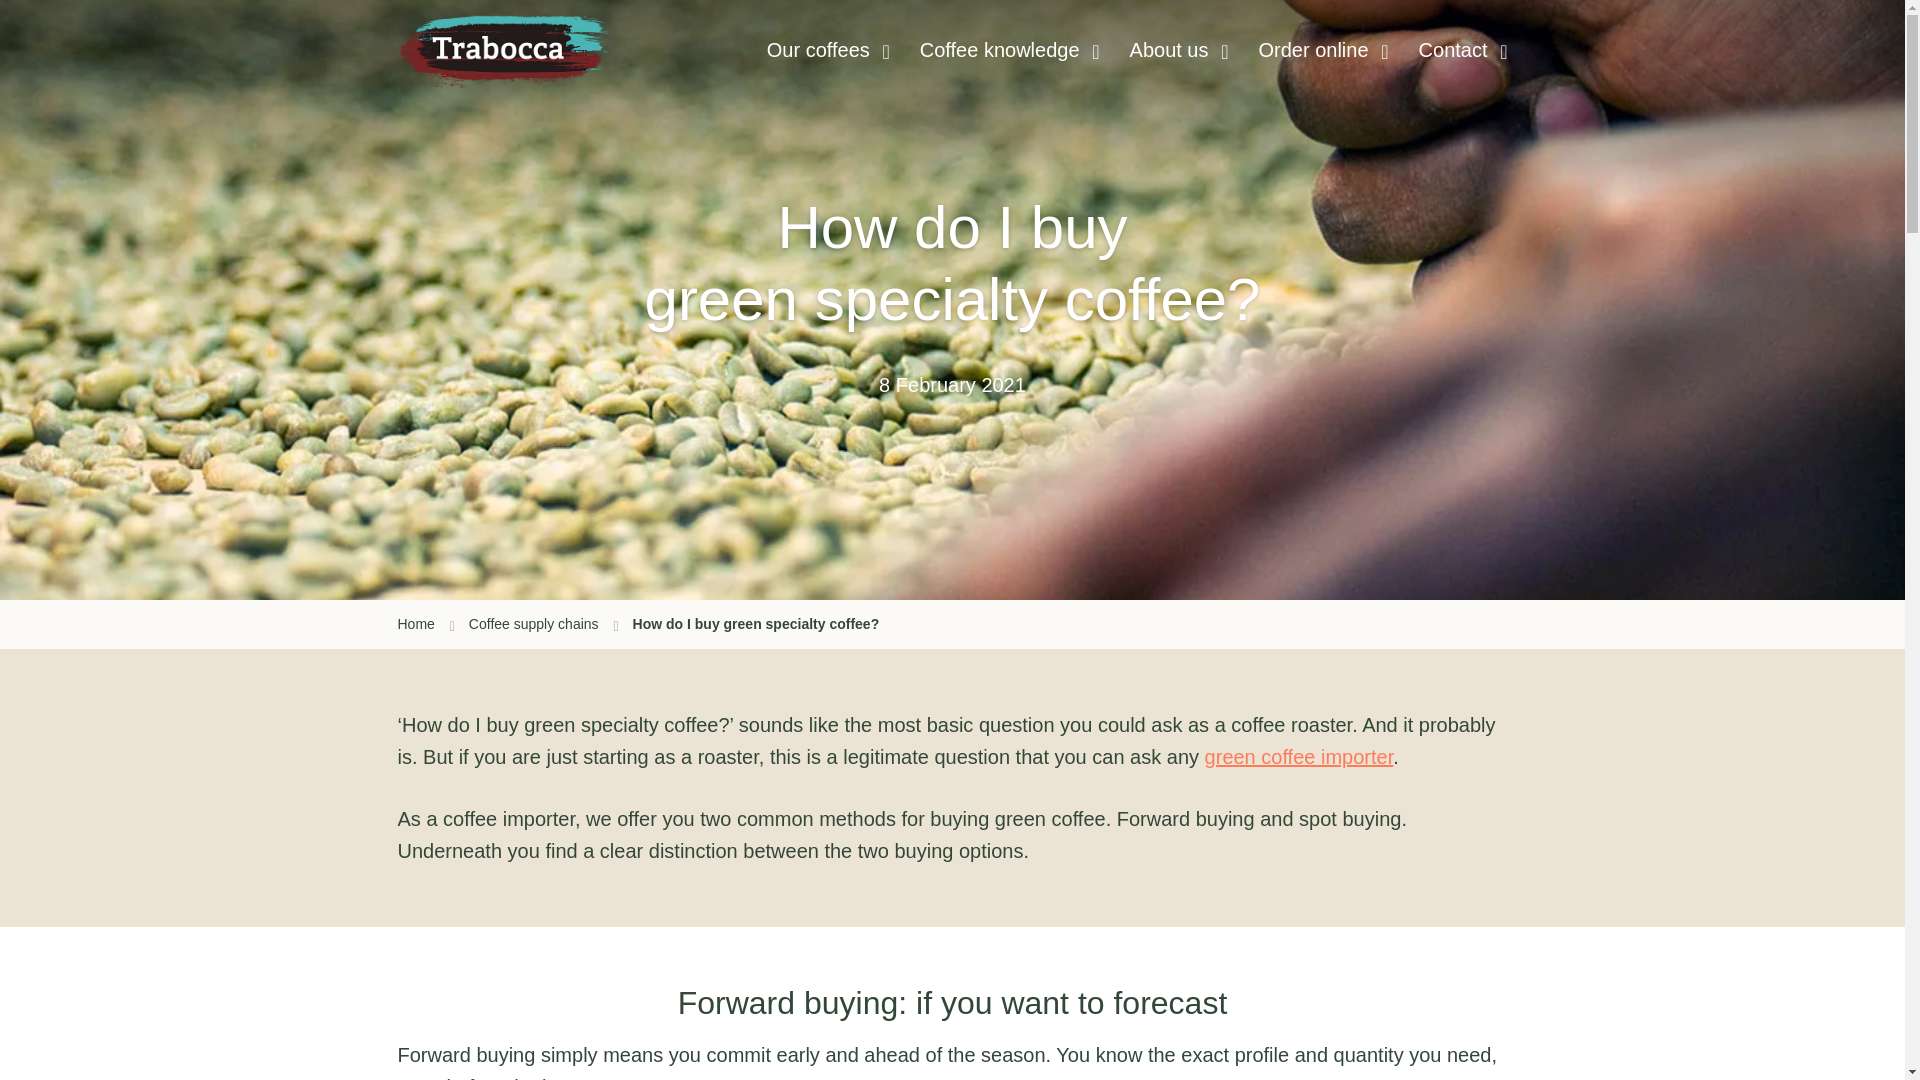 The image size is (1920, 1080). Describe the element at coordinates (999, 50) in the screenshot. I see `Coffee knowledge` at that location.